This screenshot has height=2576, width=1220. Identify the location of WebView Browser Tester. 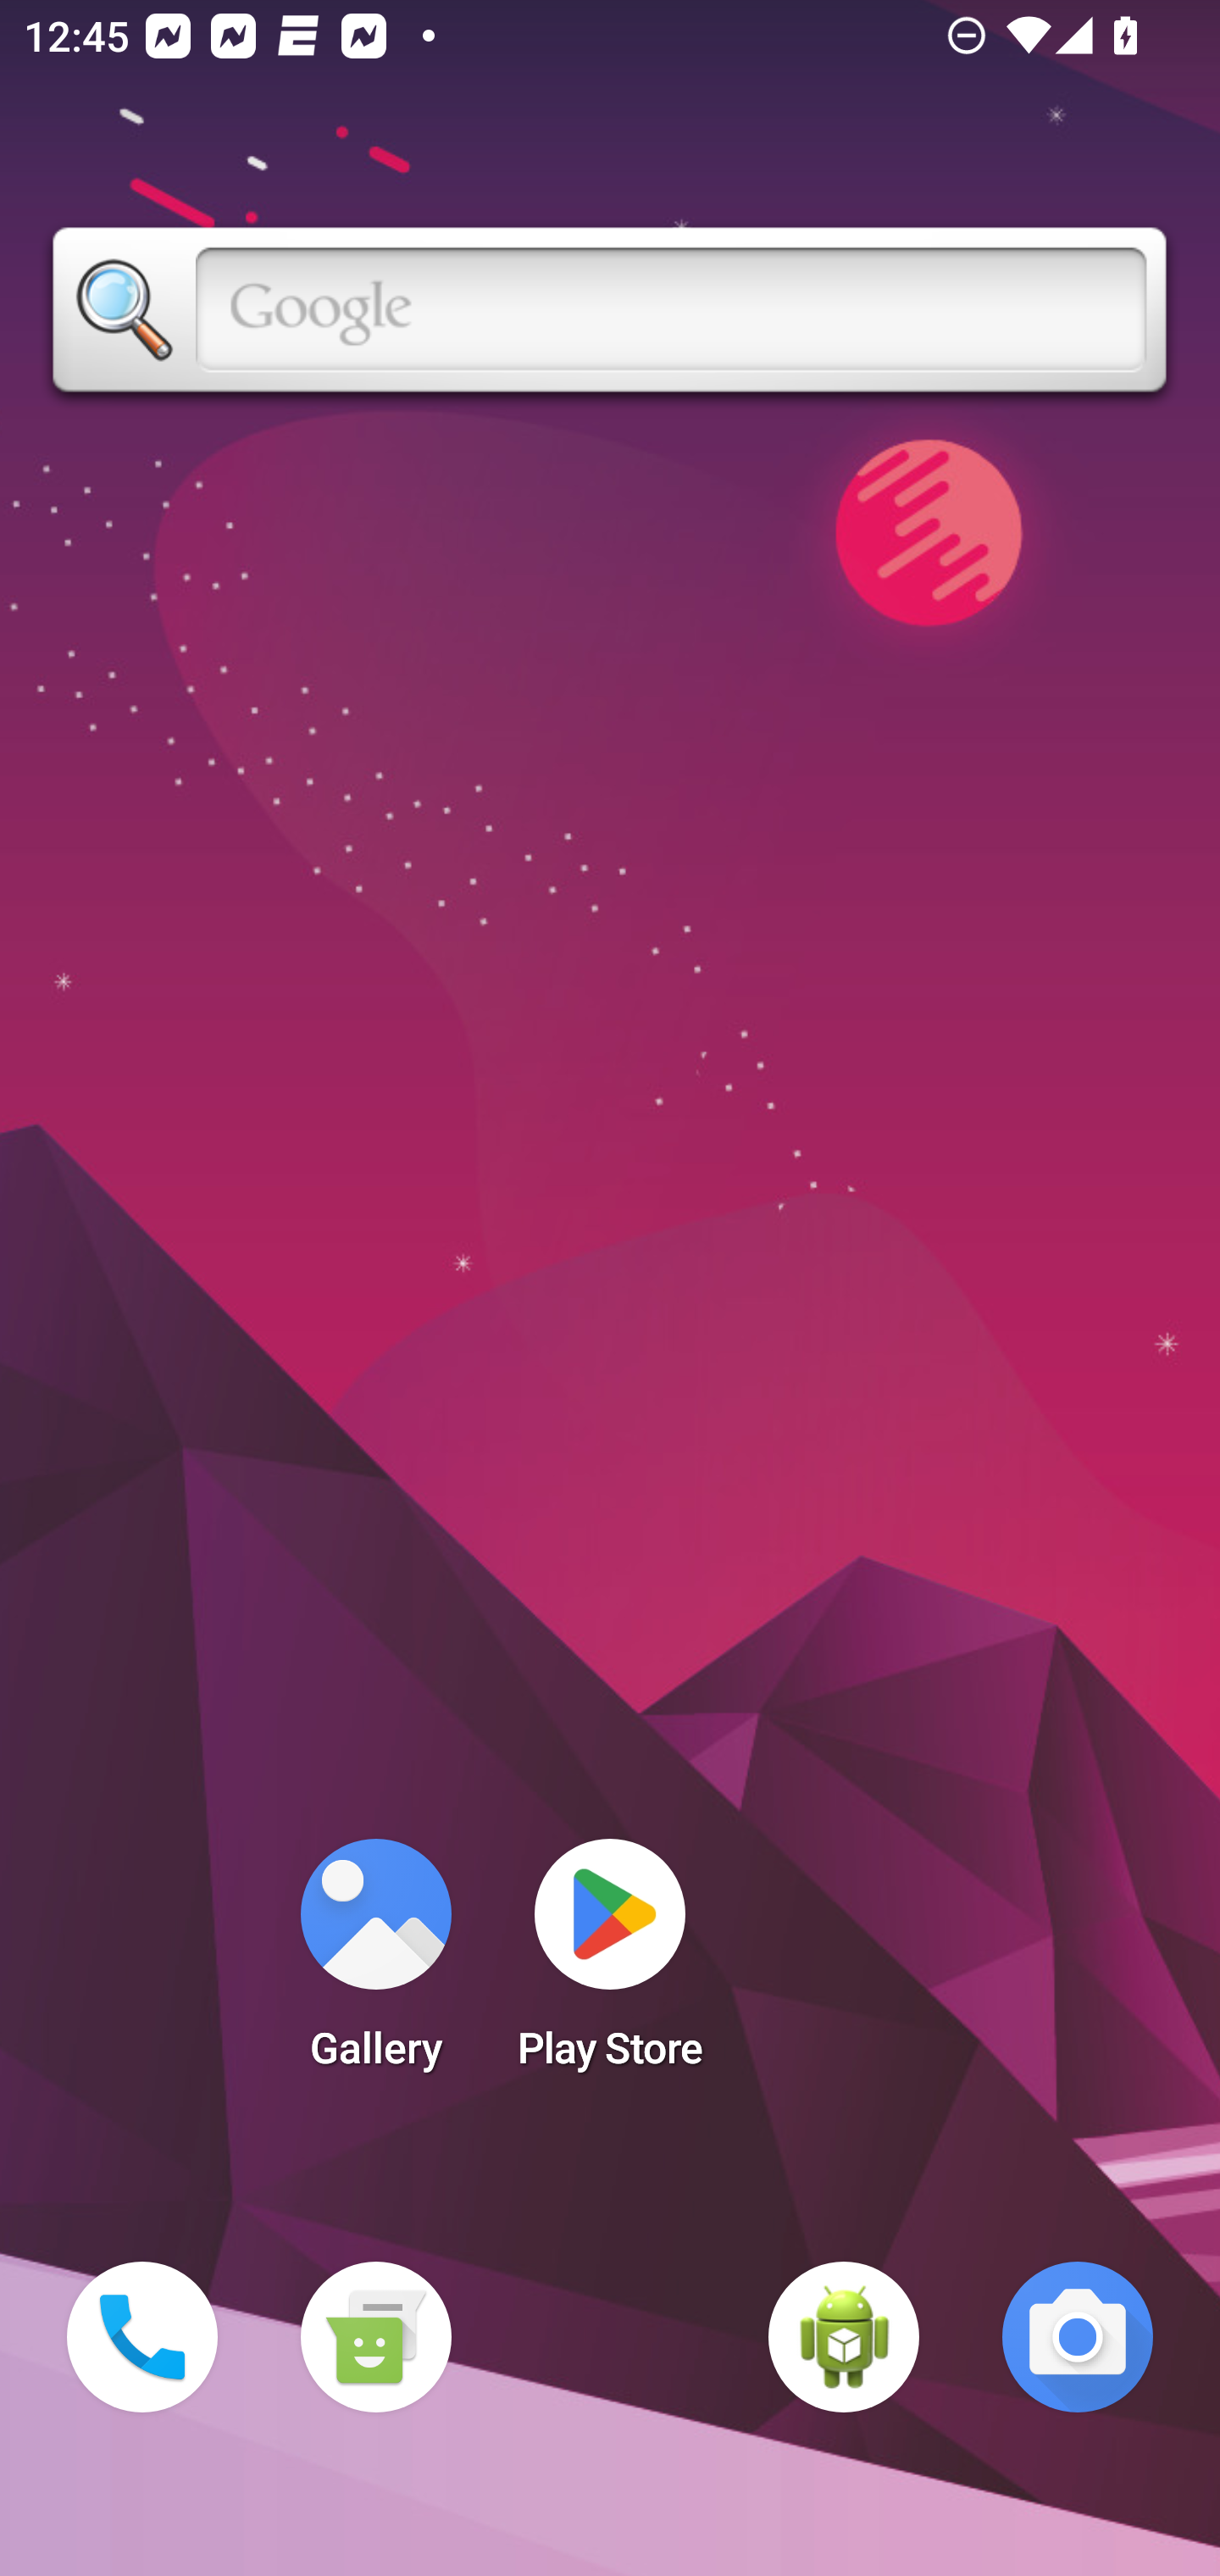
(844, 2337).